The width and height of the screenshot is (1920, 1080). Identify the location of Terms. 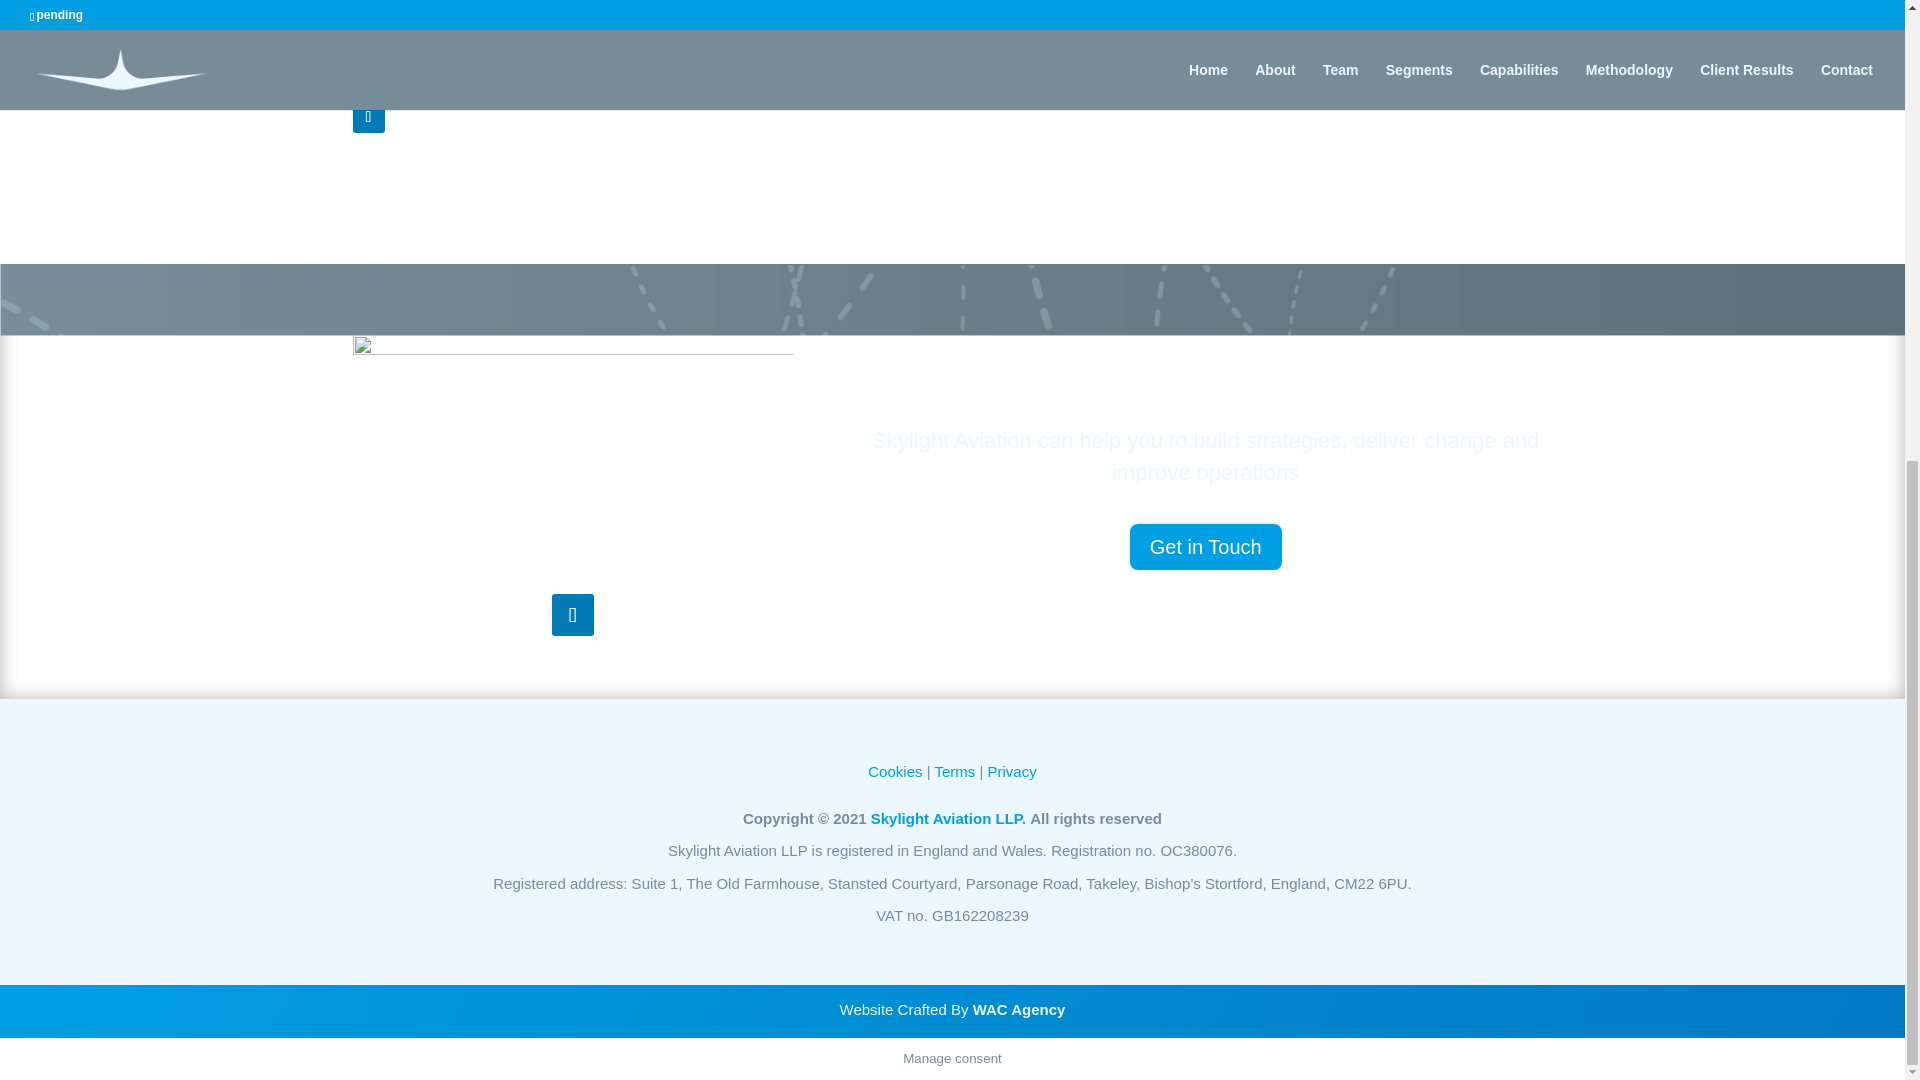
(954, 770).